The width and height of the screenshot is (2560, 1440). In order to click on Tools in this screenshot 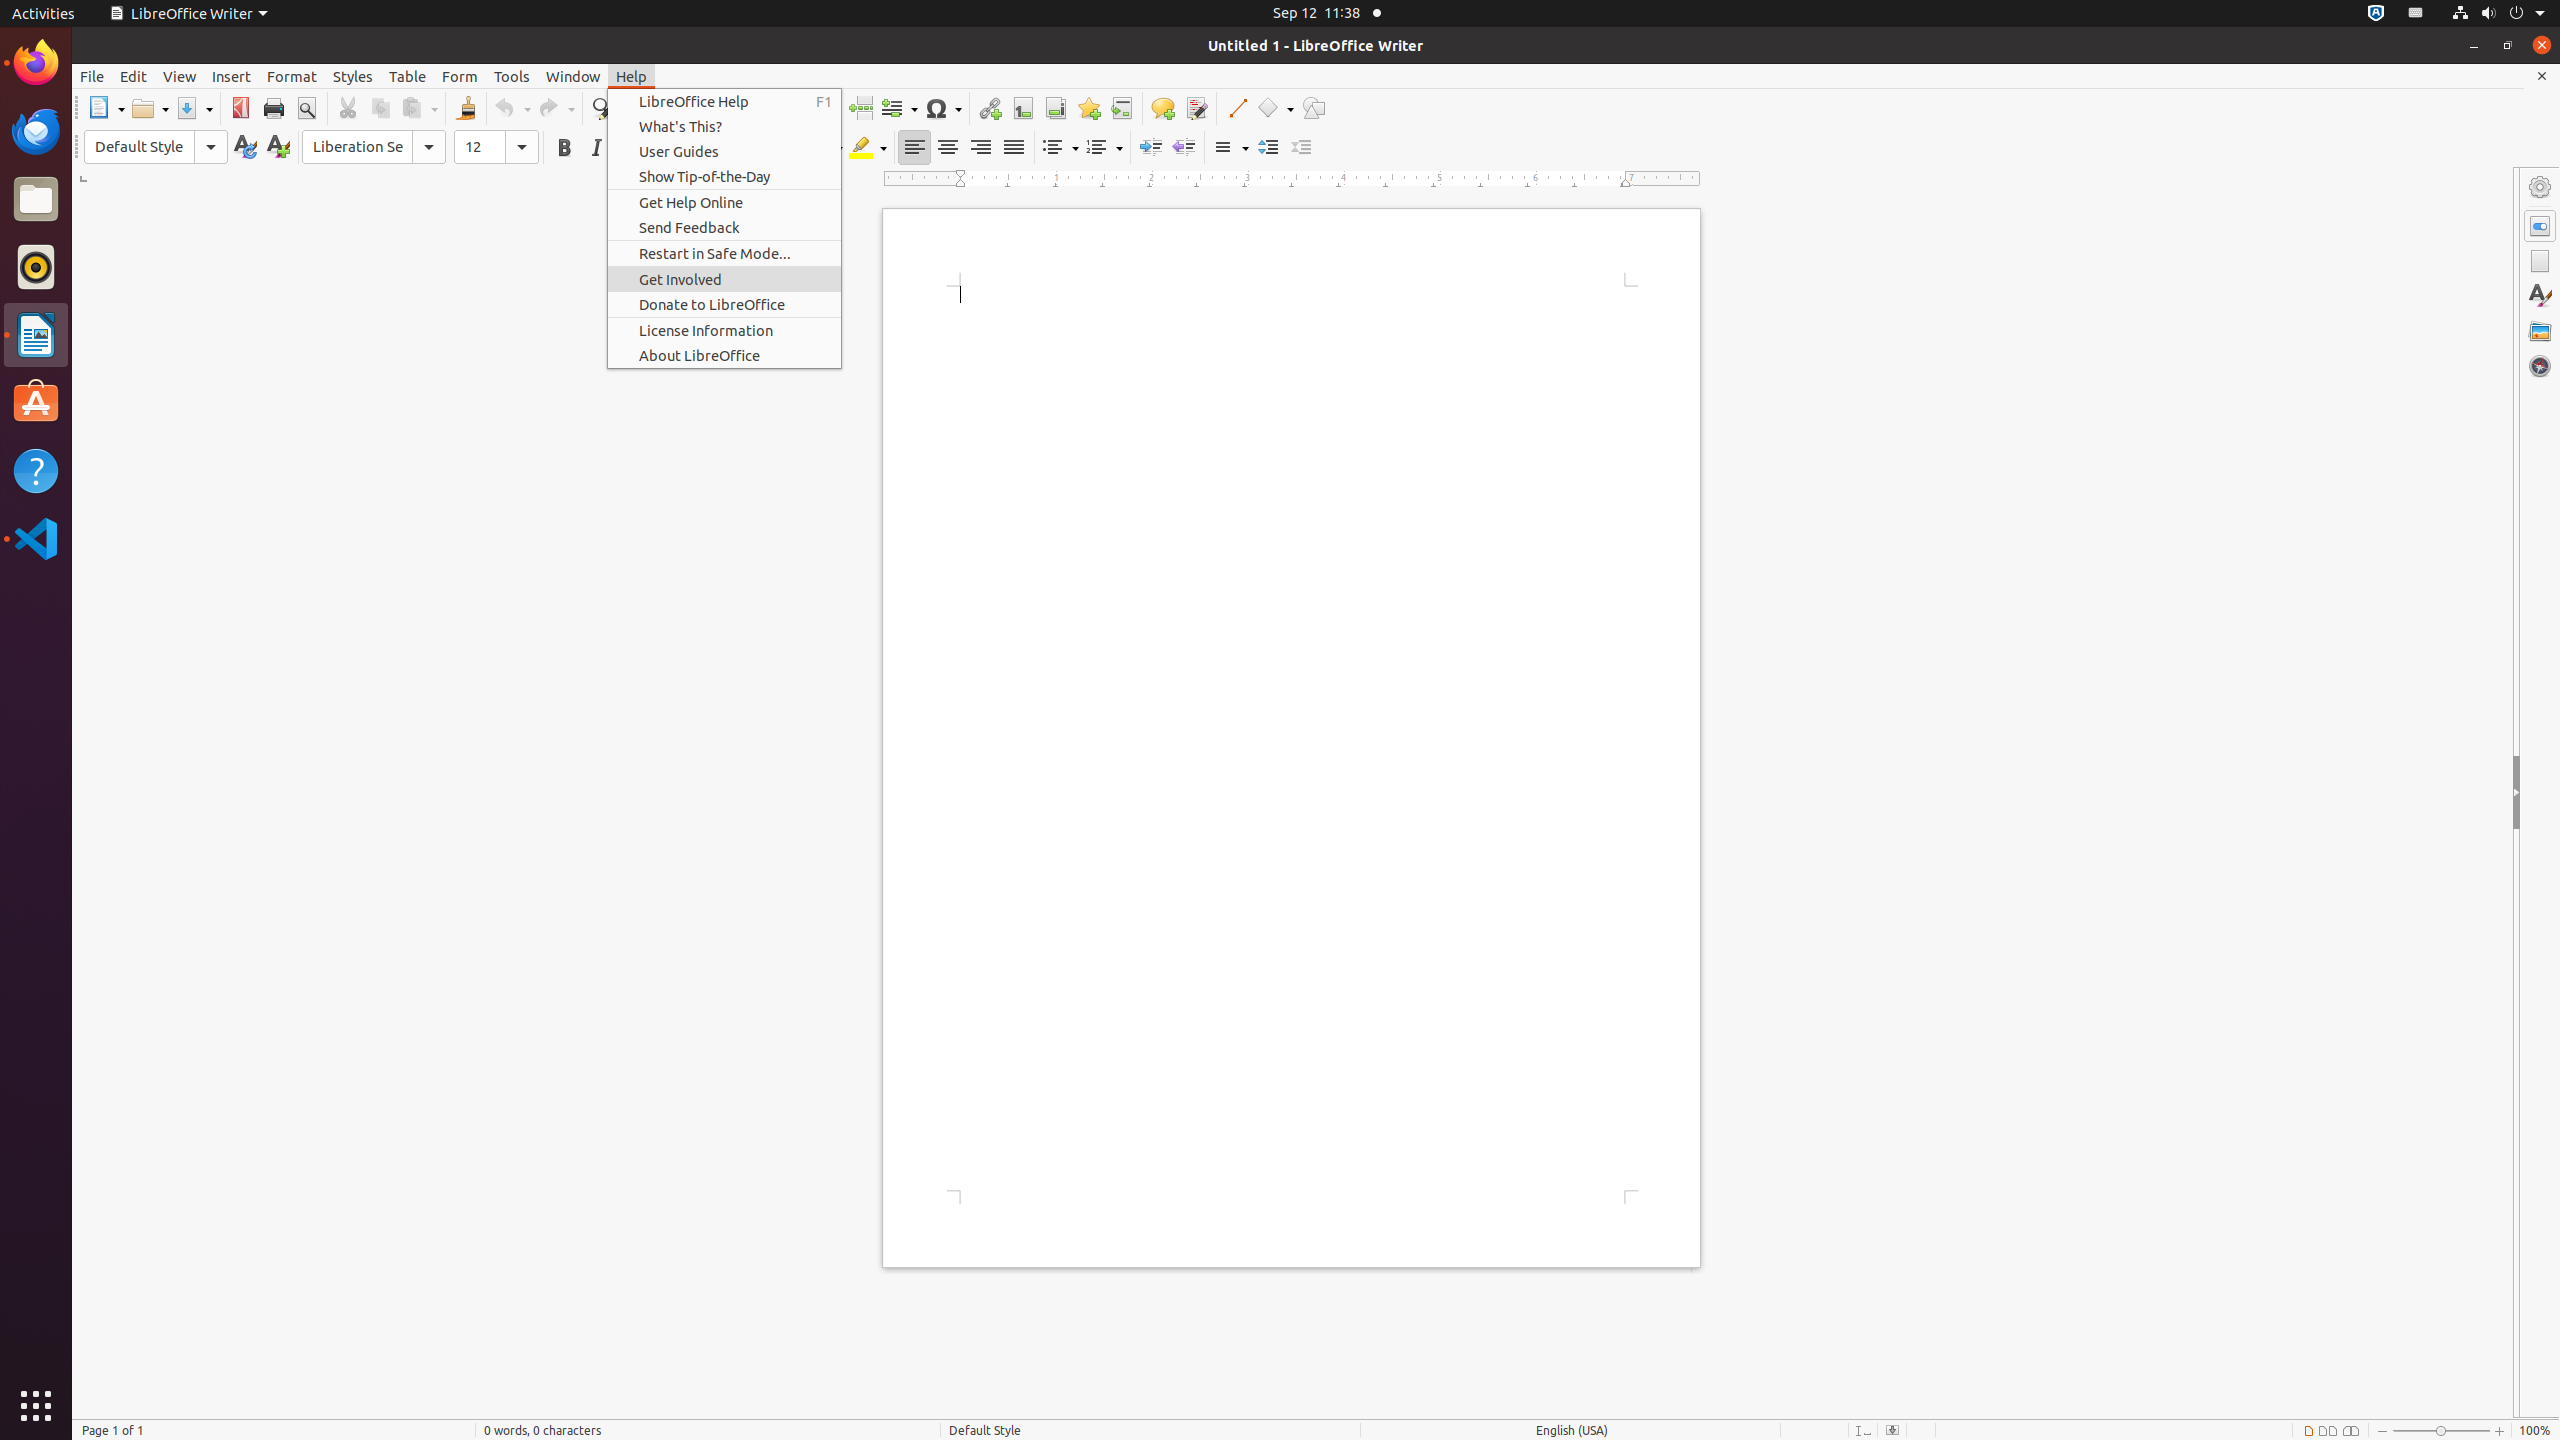, I will do `click(512, 76)`.